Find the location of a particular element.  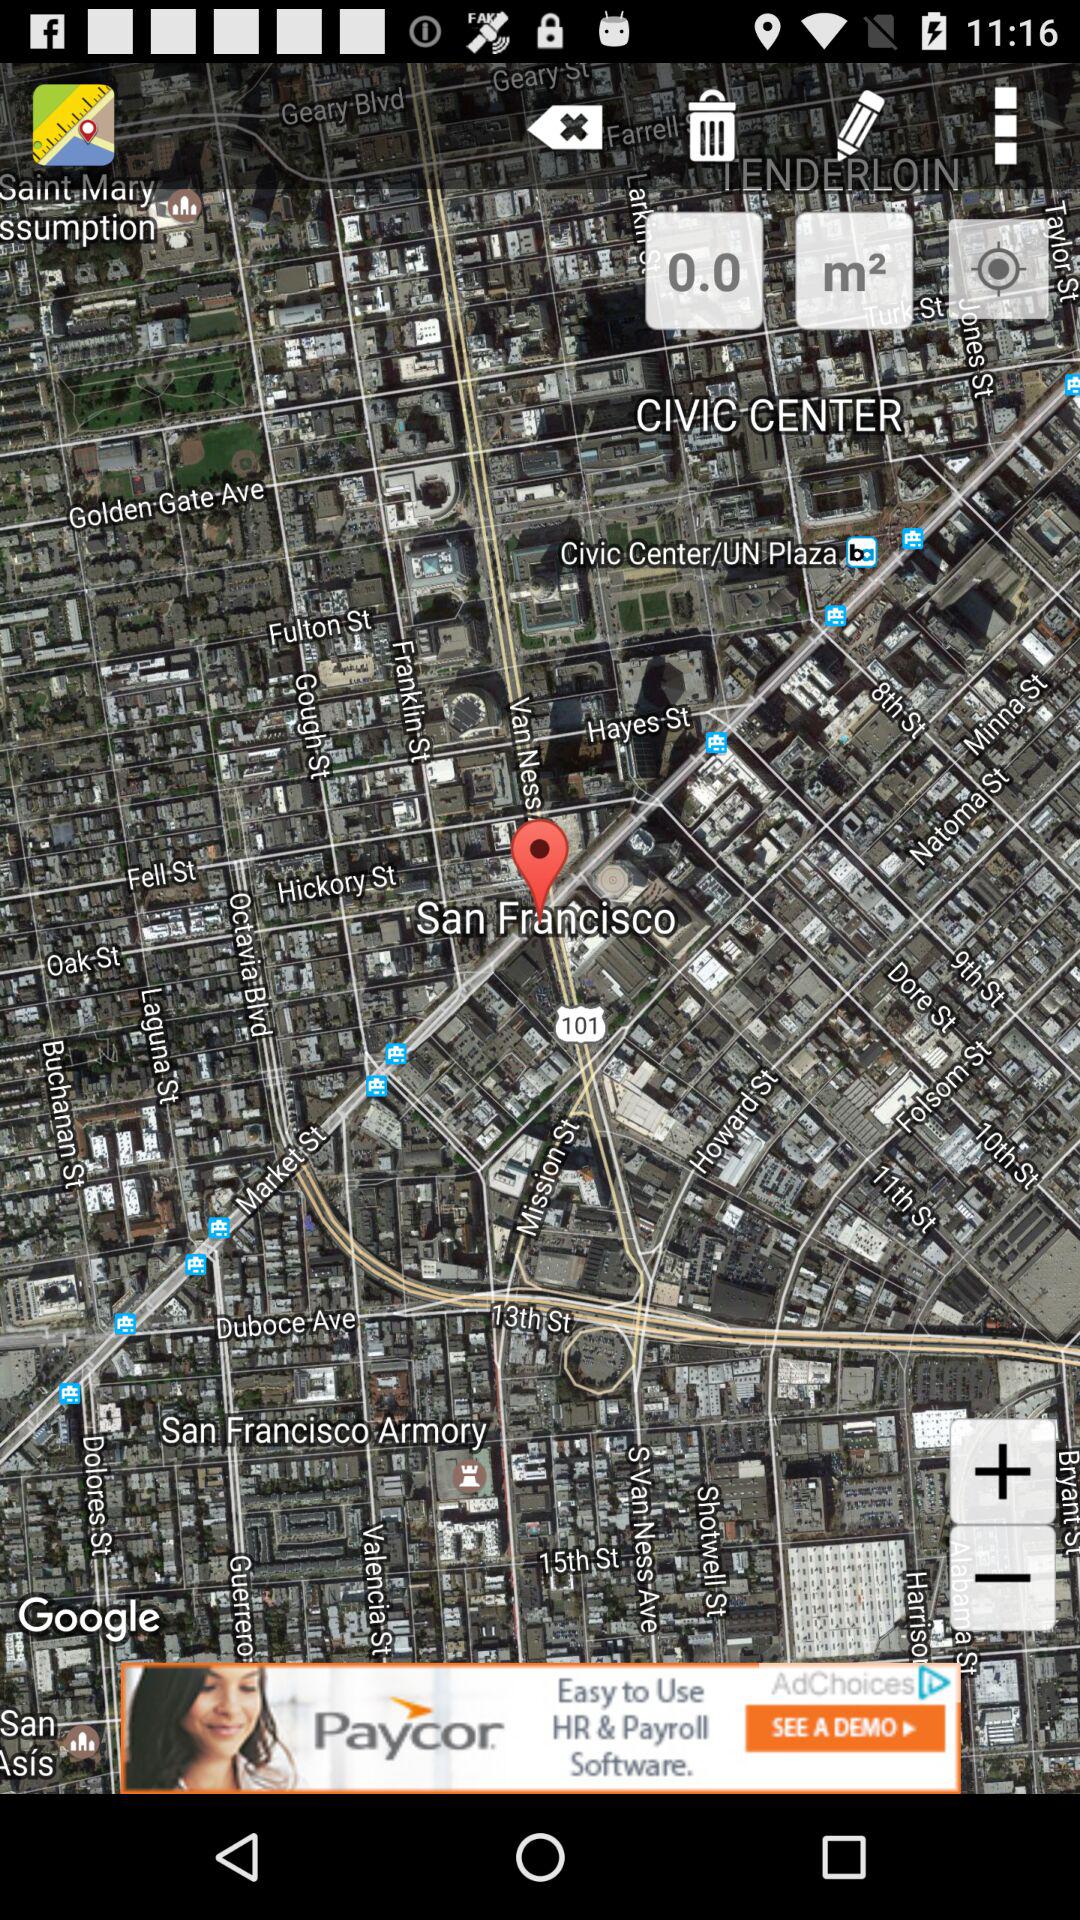

choose app above 0.0 is located at coordinates (565, 126).